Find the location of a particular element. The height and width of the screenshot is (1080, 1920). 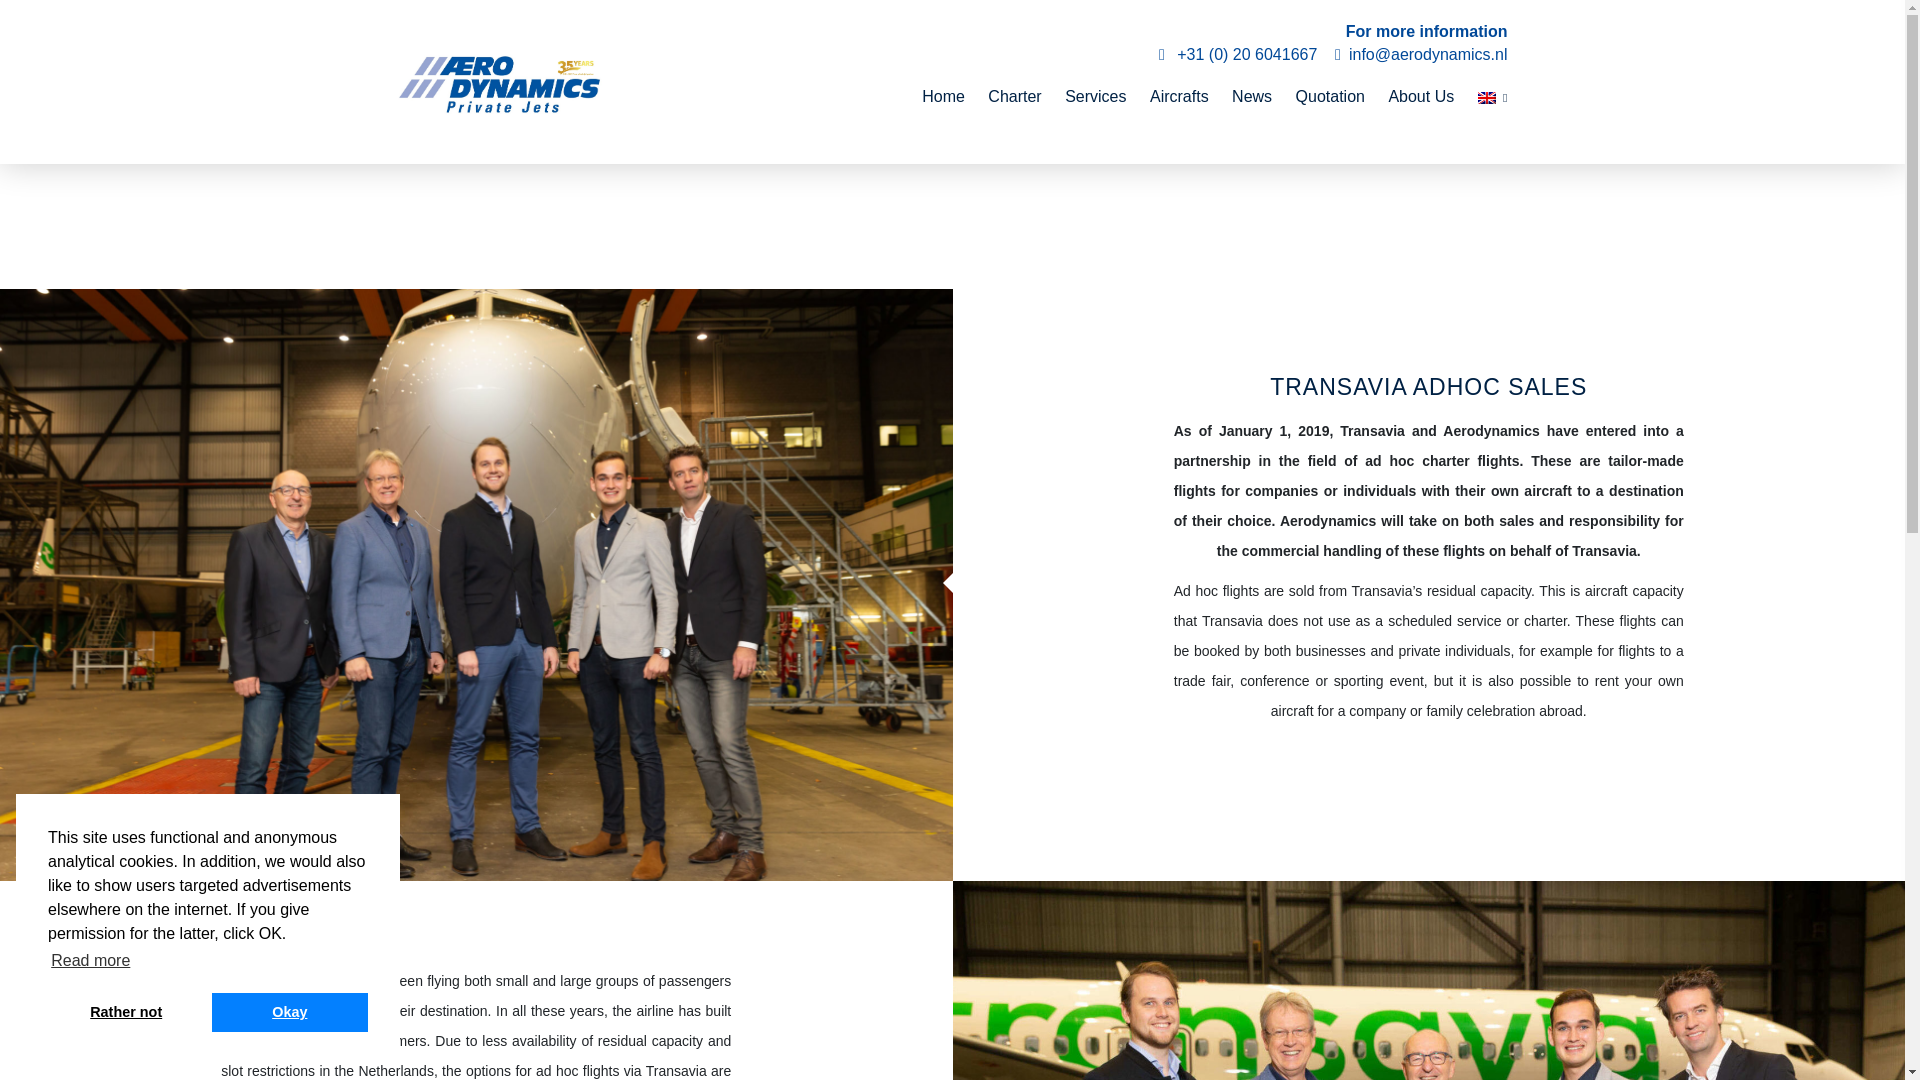

Read more is located at coordinates (91, 961).